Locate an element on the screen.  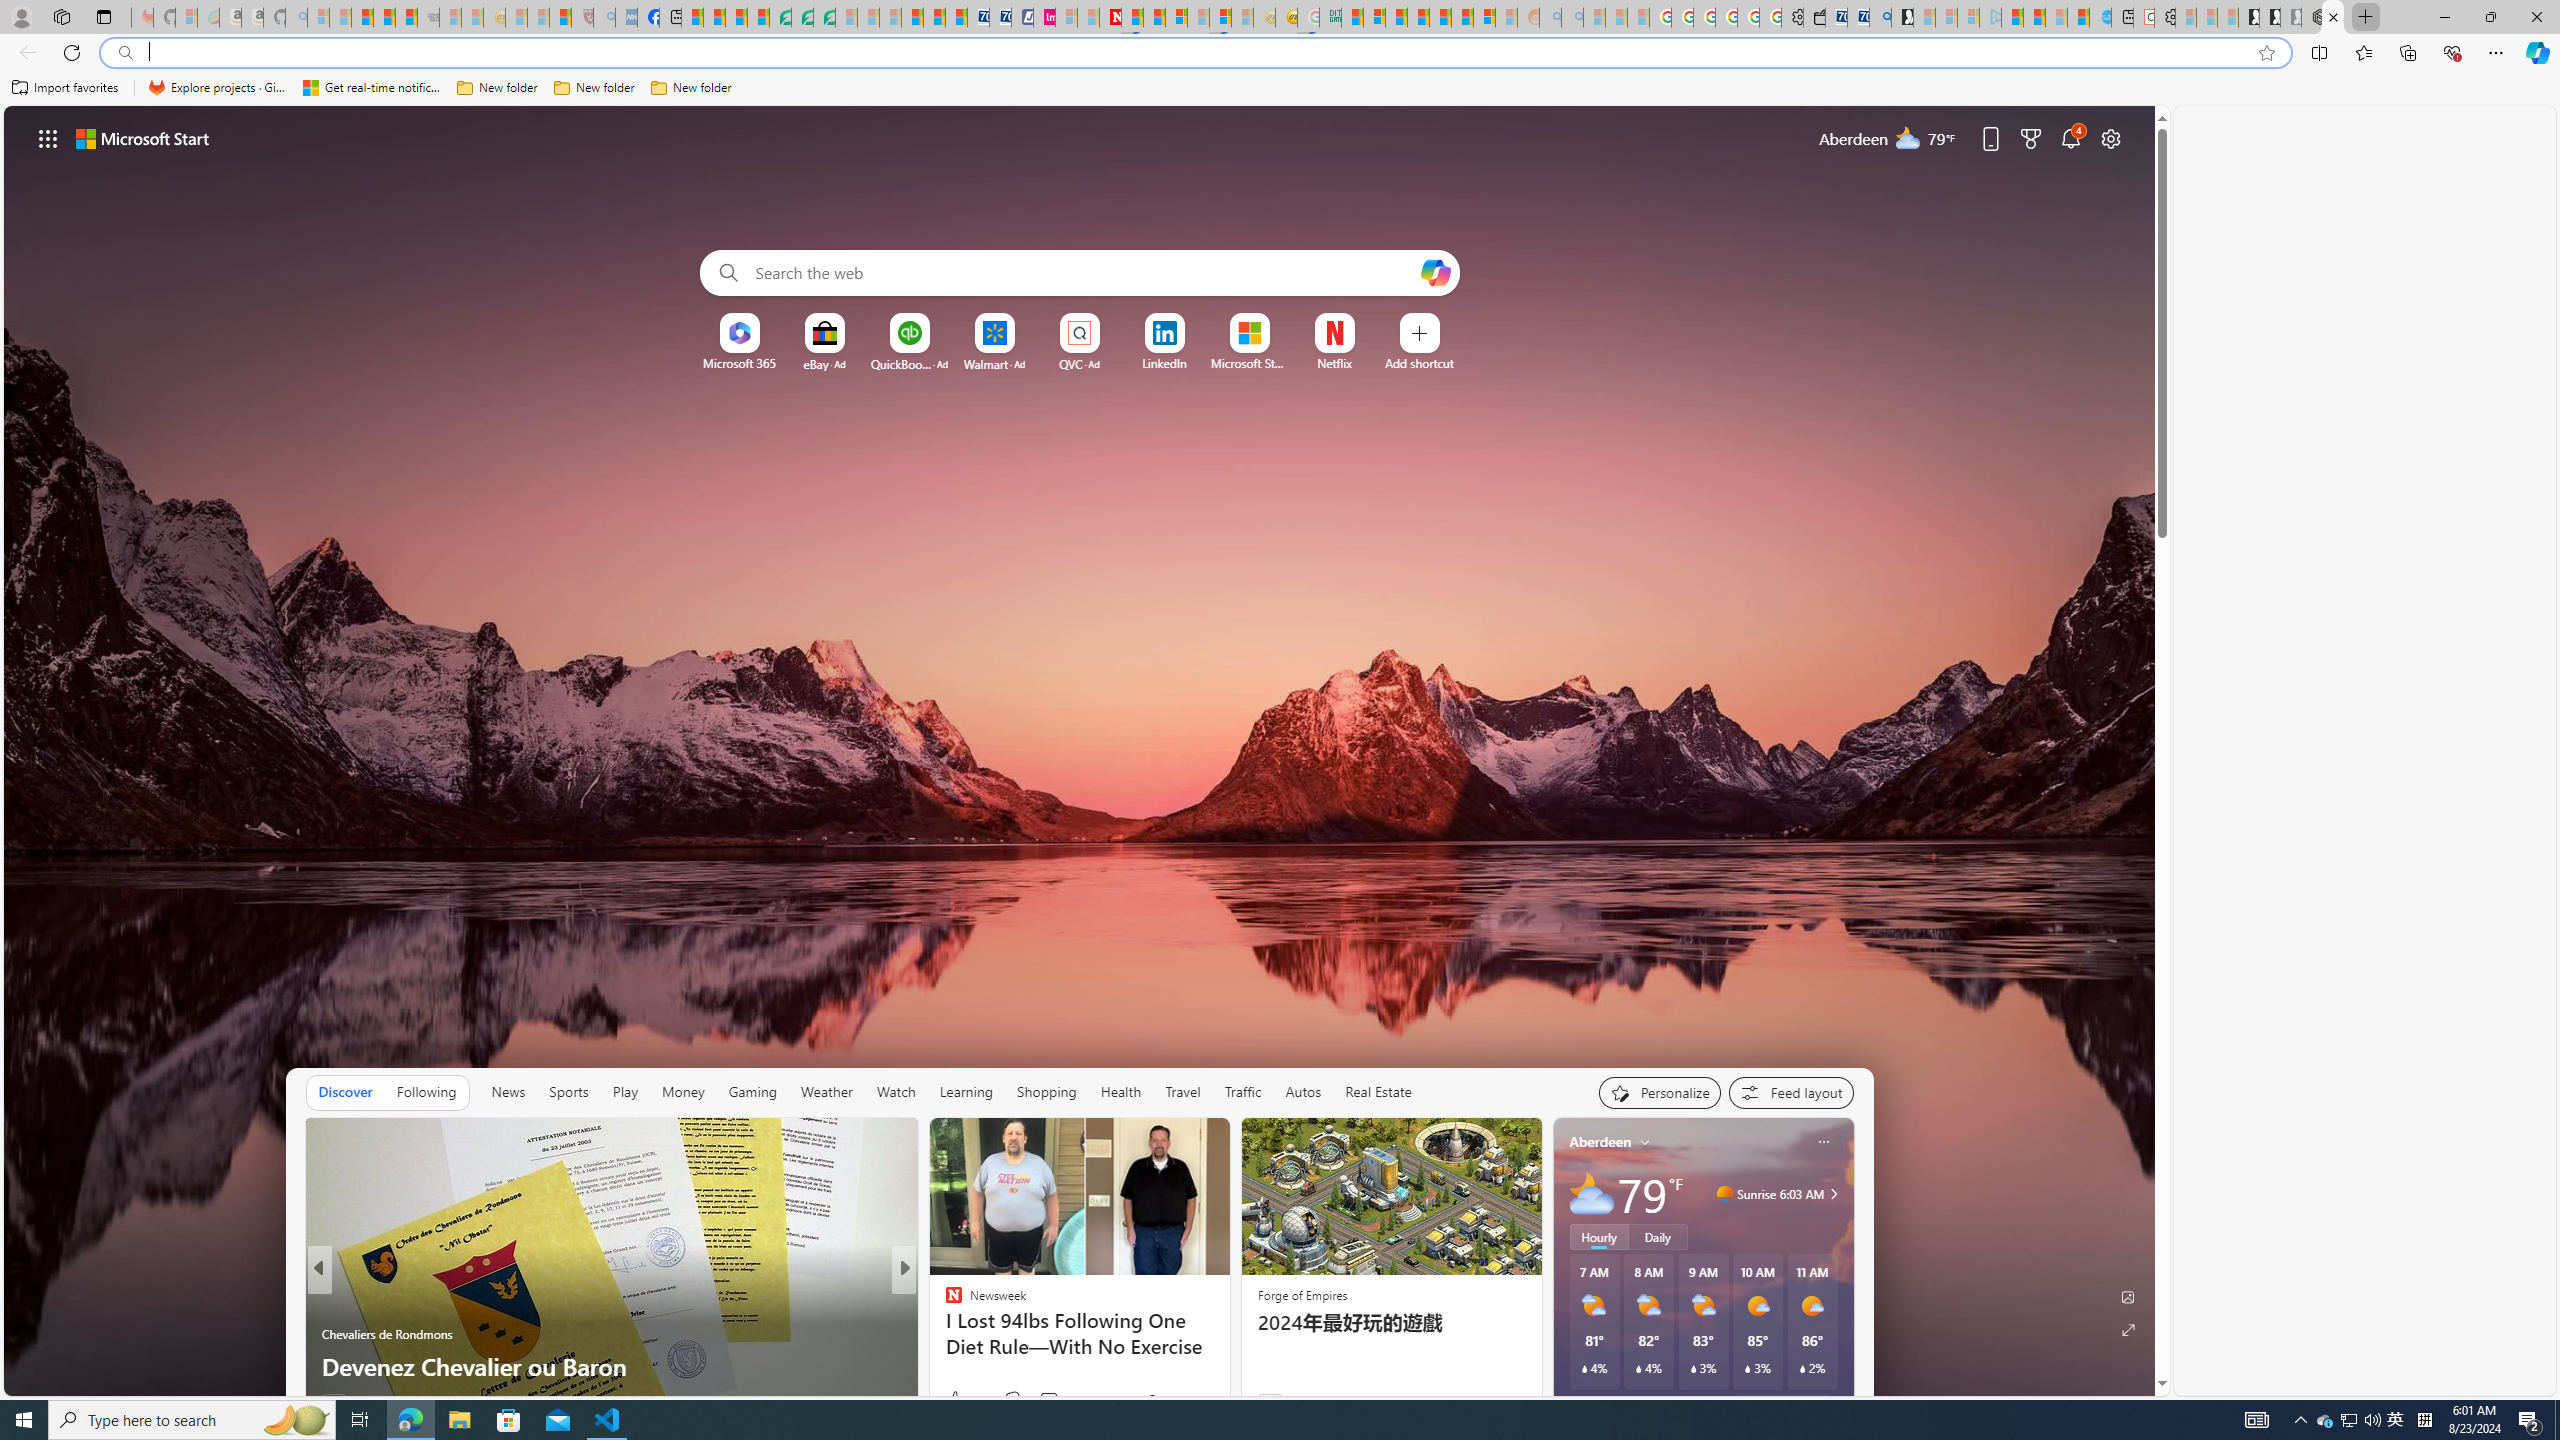
View comments 3 Comment is located at coordinates (1036, 1402).